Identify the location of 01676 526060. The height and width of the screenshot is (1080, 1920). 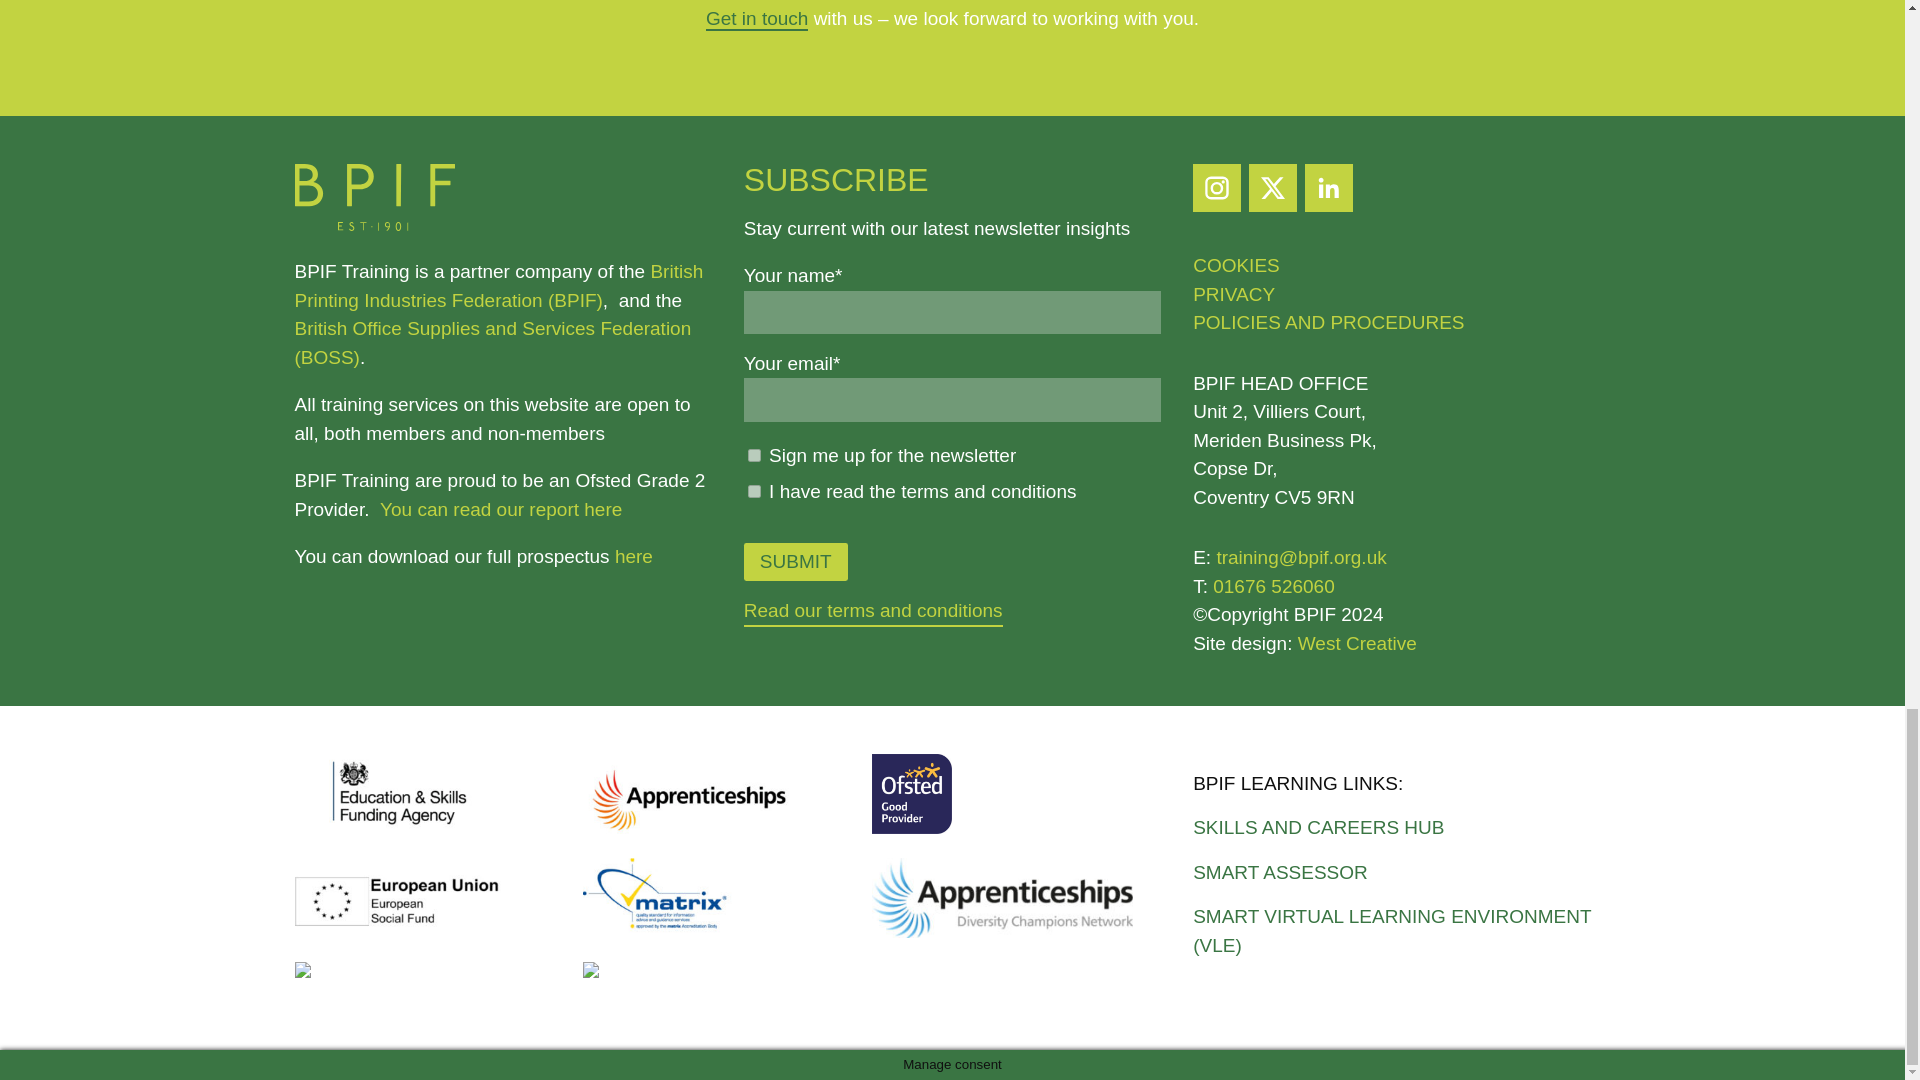
(1274, 586).